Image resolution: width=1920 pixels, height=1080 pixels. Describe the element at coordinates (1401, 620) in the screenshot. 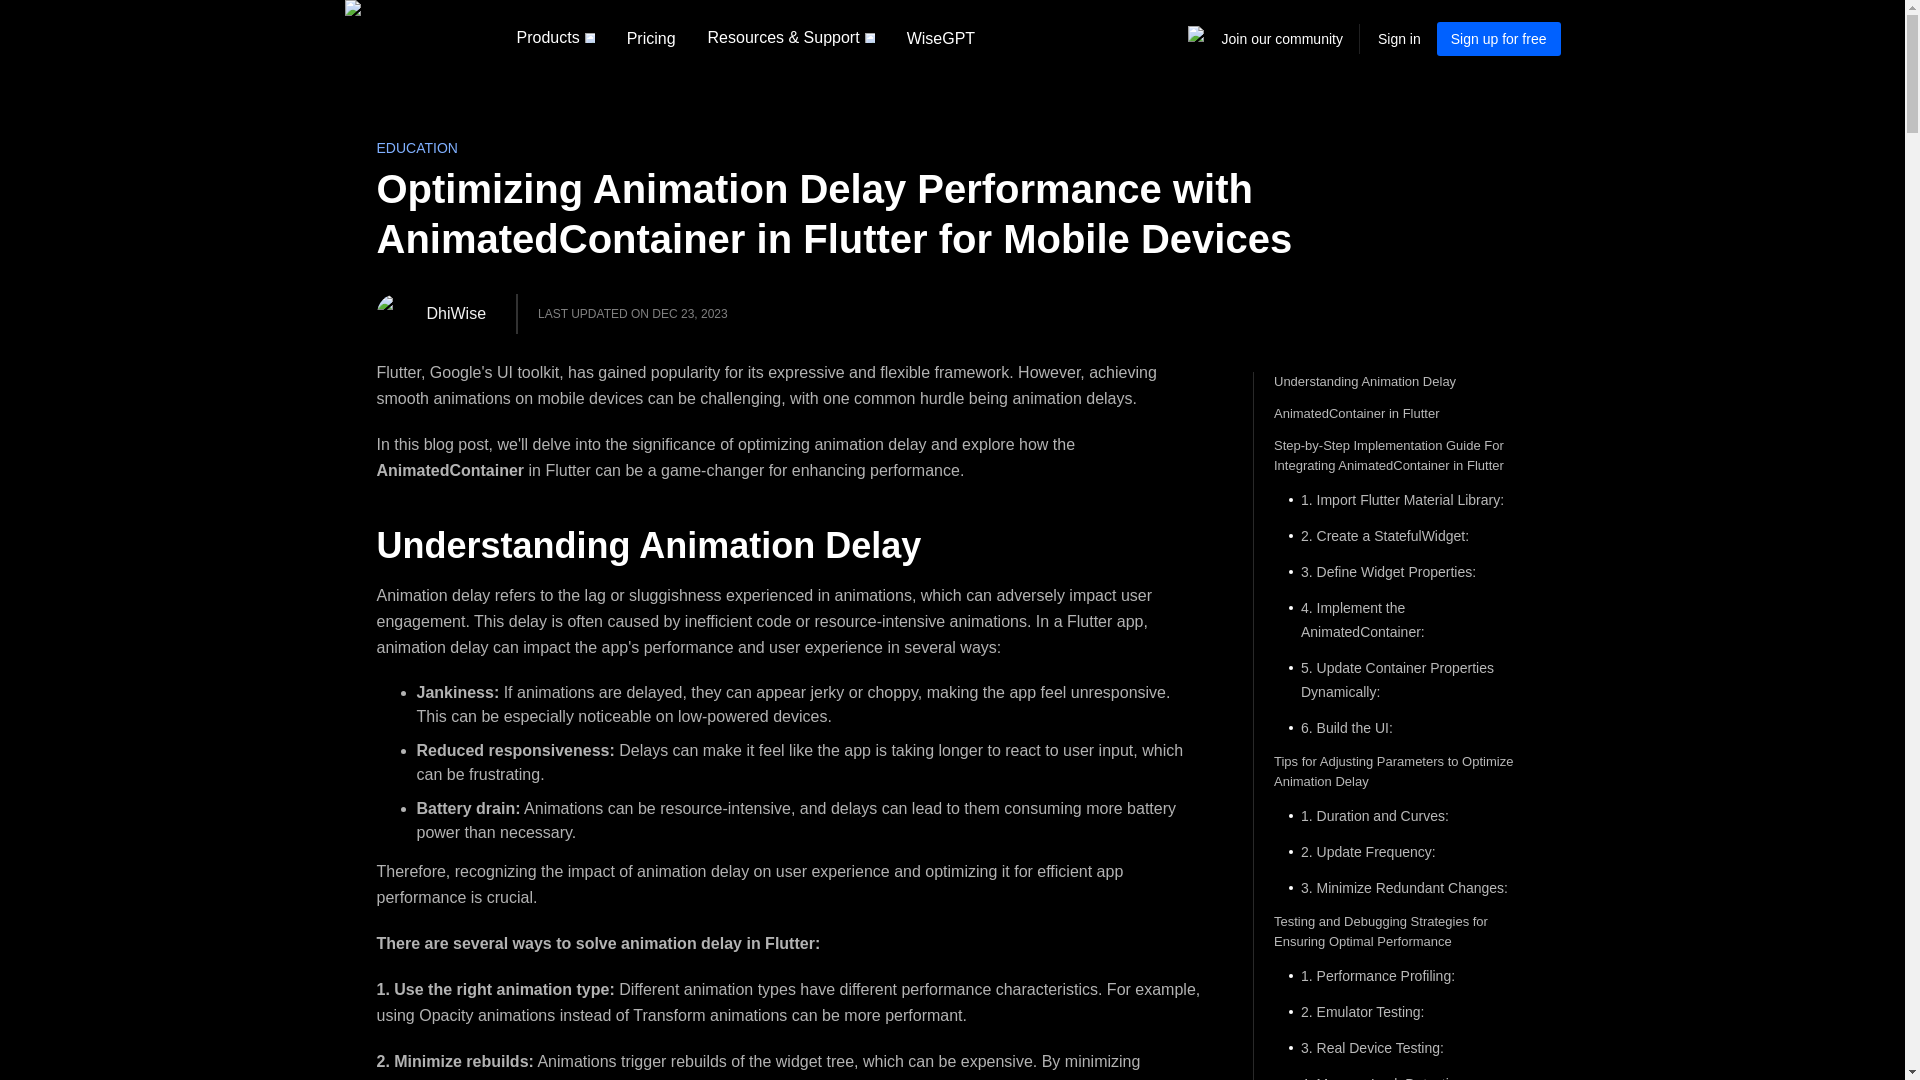

I see `4. Implement the AnimatedContainer:` at that location.